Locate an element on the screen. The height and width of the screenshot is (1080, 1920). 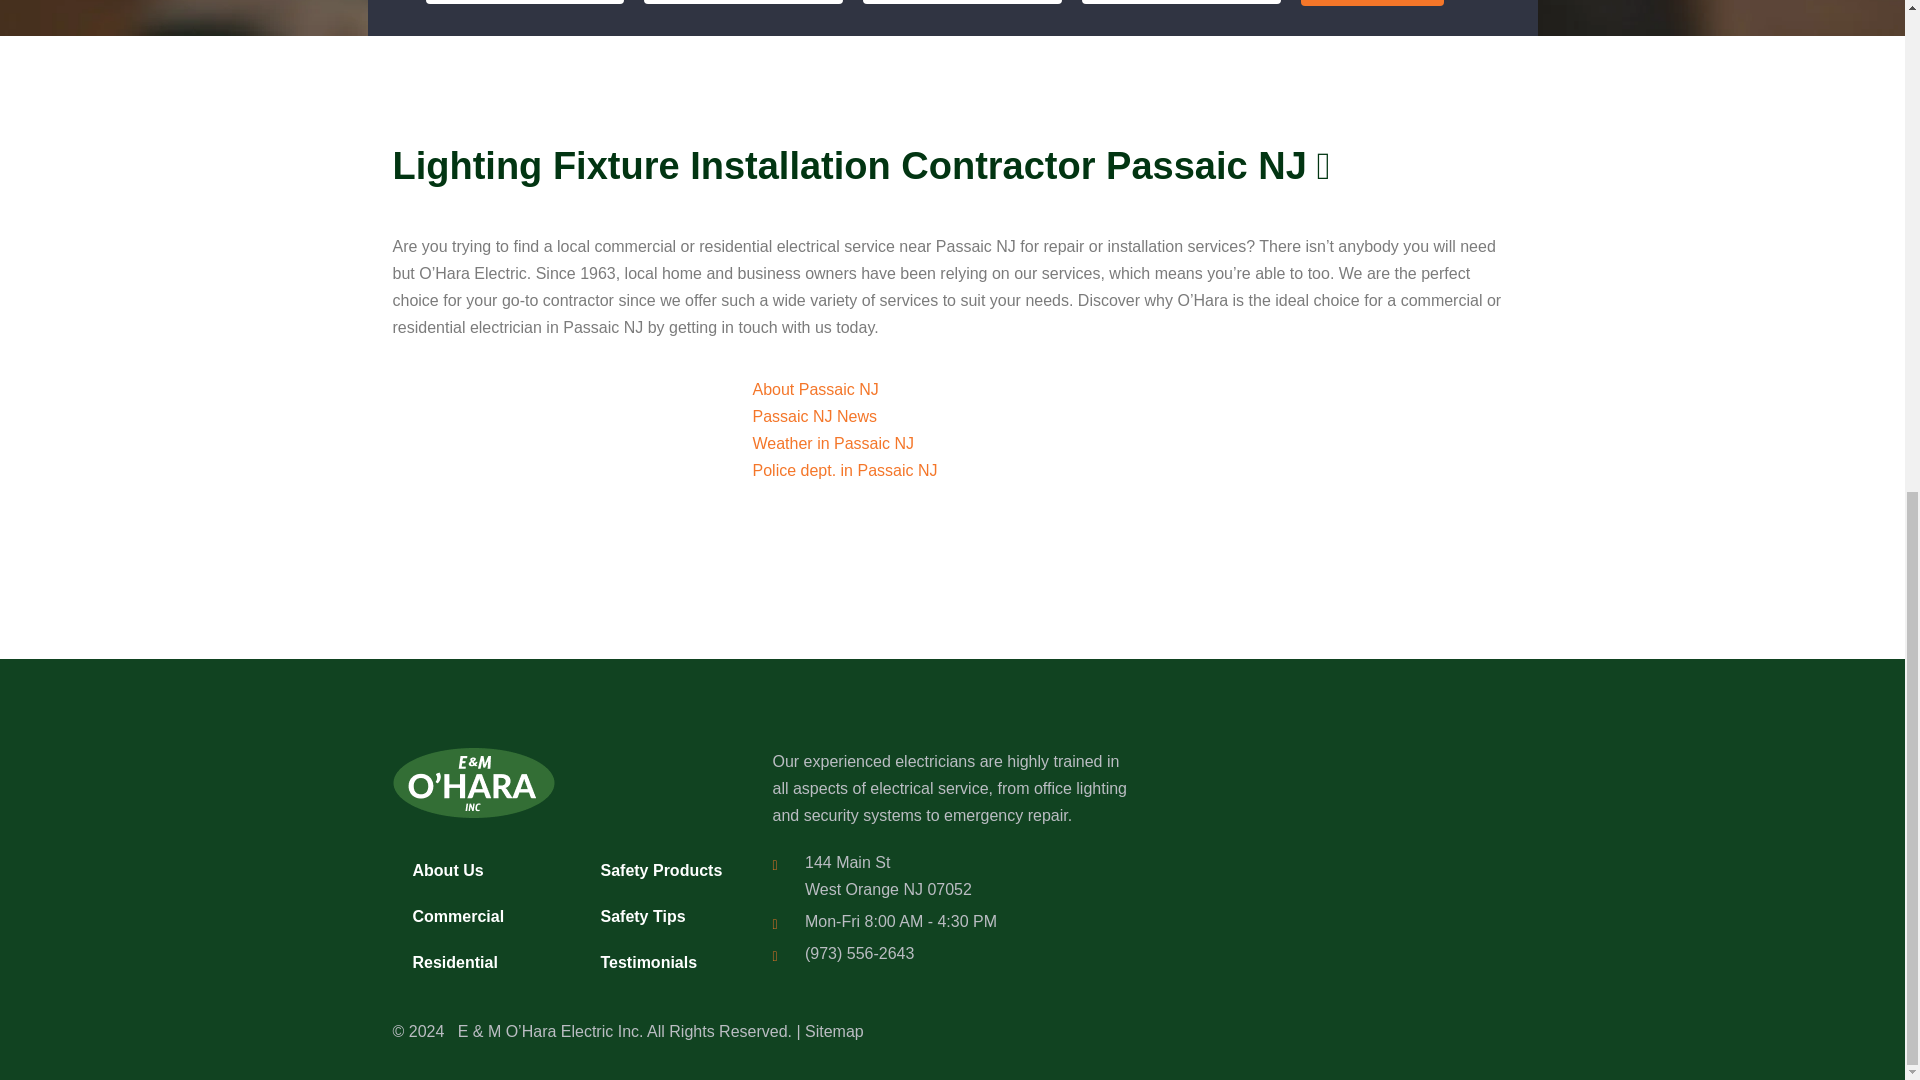
Commercial is located at coordinates (478, 916).